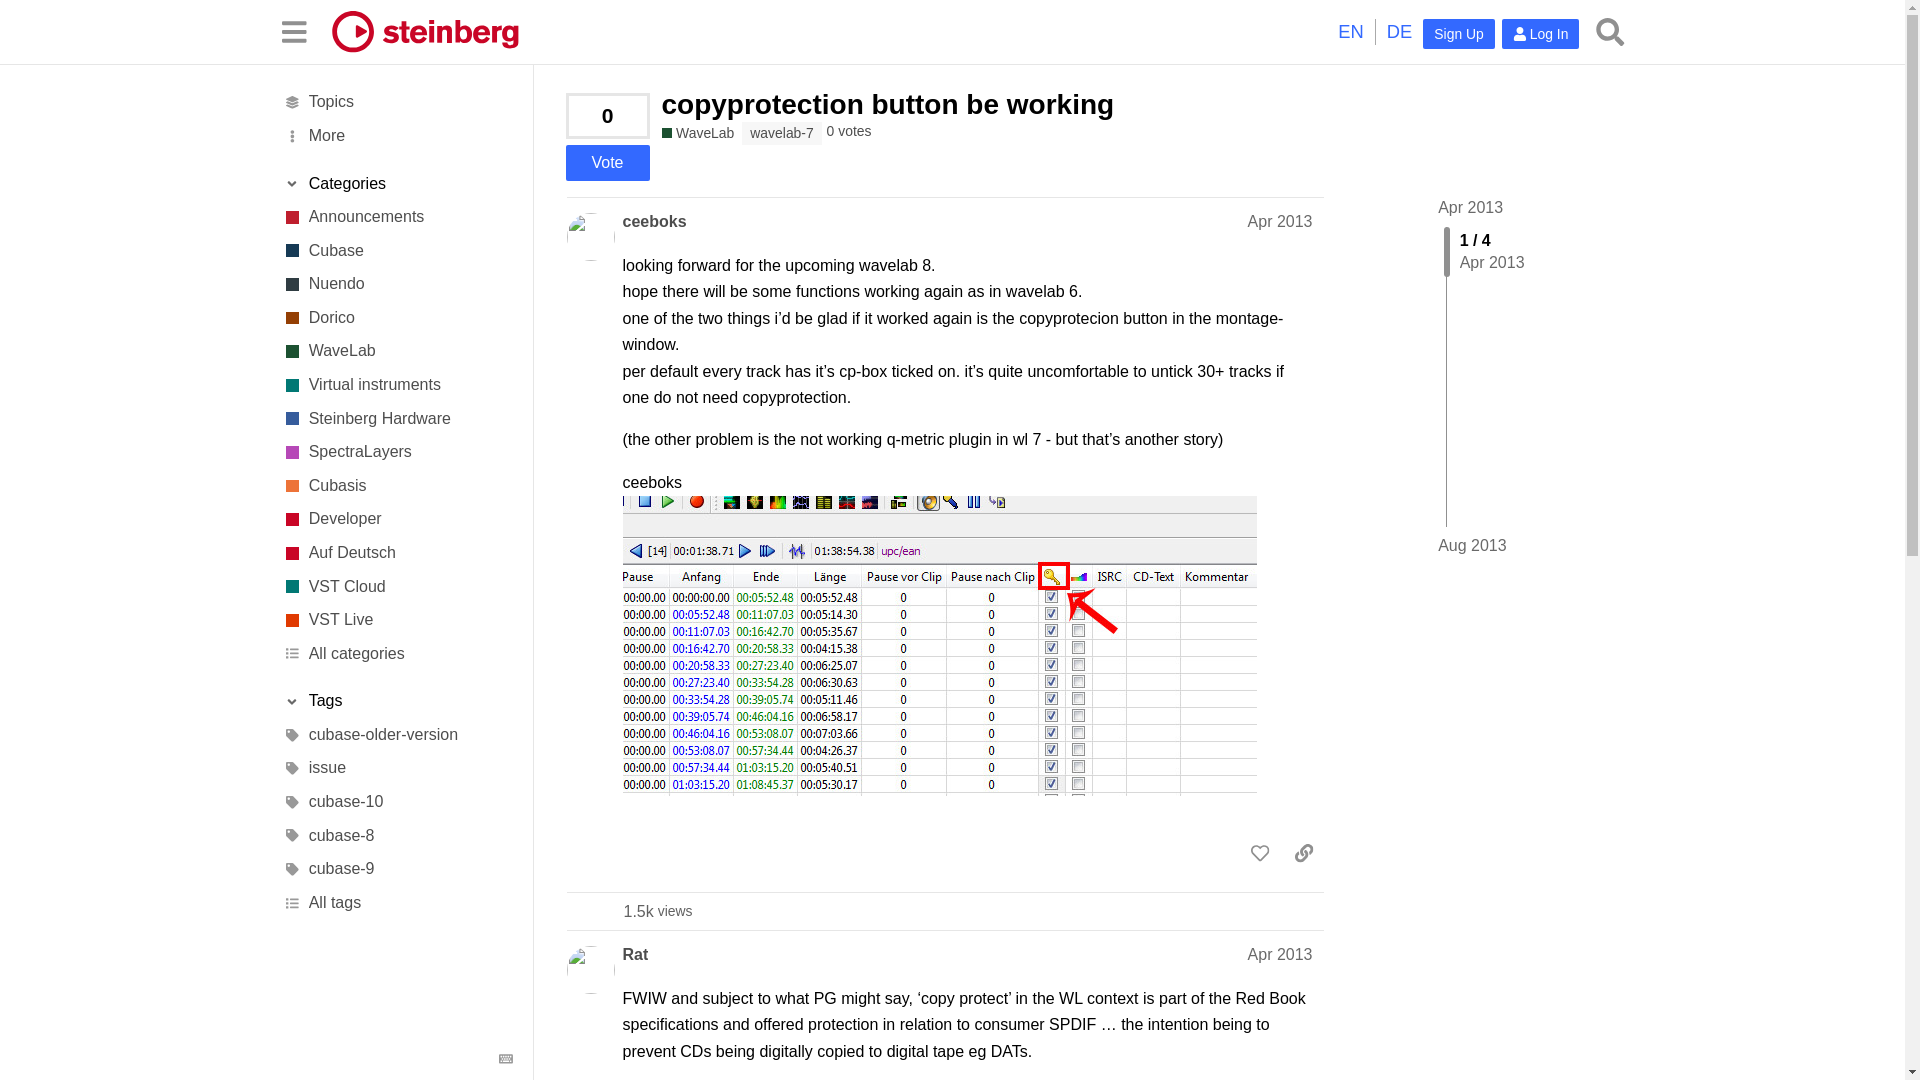 This screenshot has width=1920, height=1080. Describe the element at coordinates (397, 702) in the screenshot. I see `Tags` at that location.